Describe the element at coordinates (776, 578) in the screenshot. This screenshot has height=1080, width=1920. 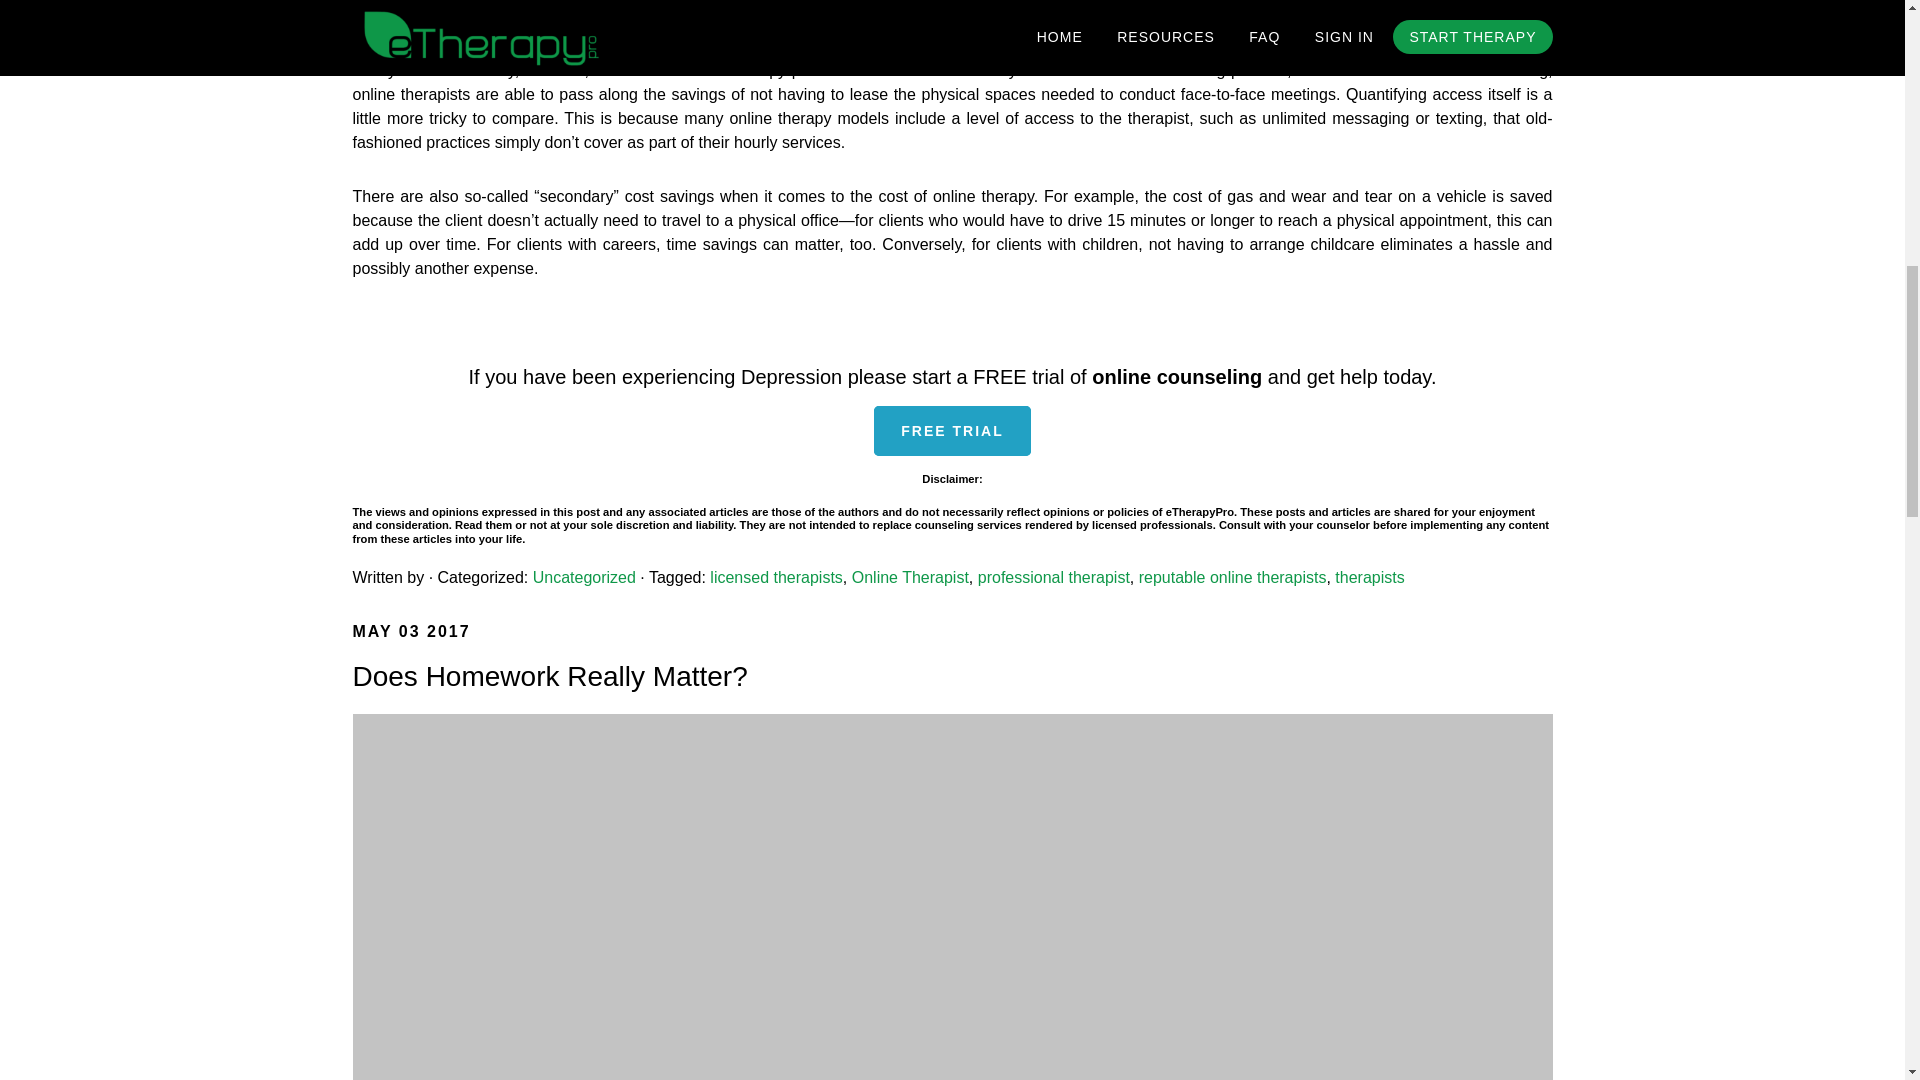
I see `licensed therapists` at that location.